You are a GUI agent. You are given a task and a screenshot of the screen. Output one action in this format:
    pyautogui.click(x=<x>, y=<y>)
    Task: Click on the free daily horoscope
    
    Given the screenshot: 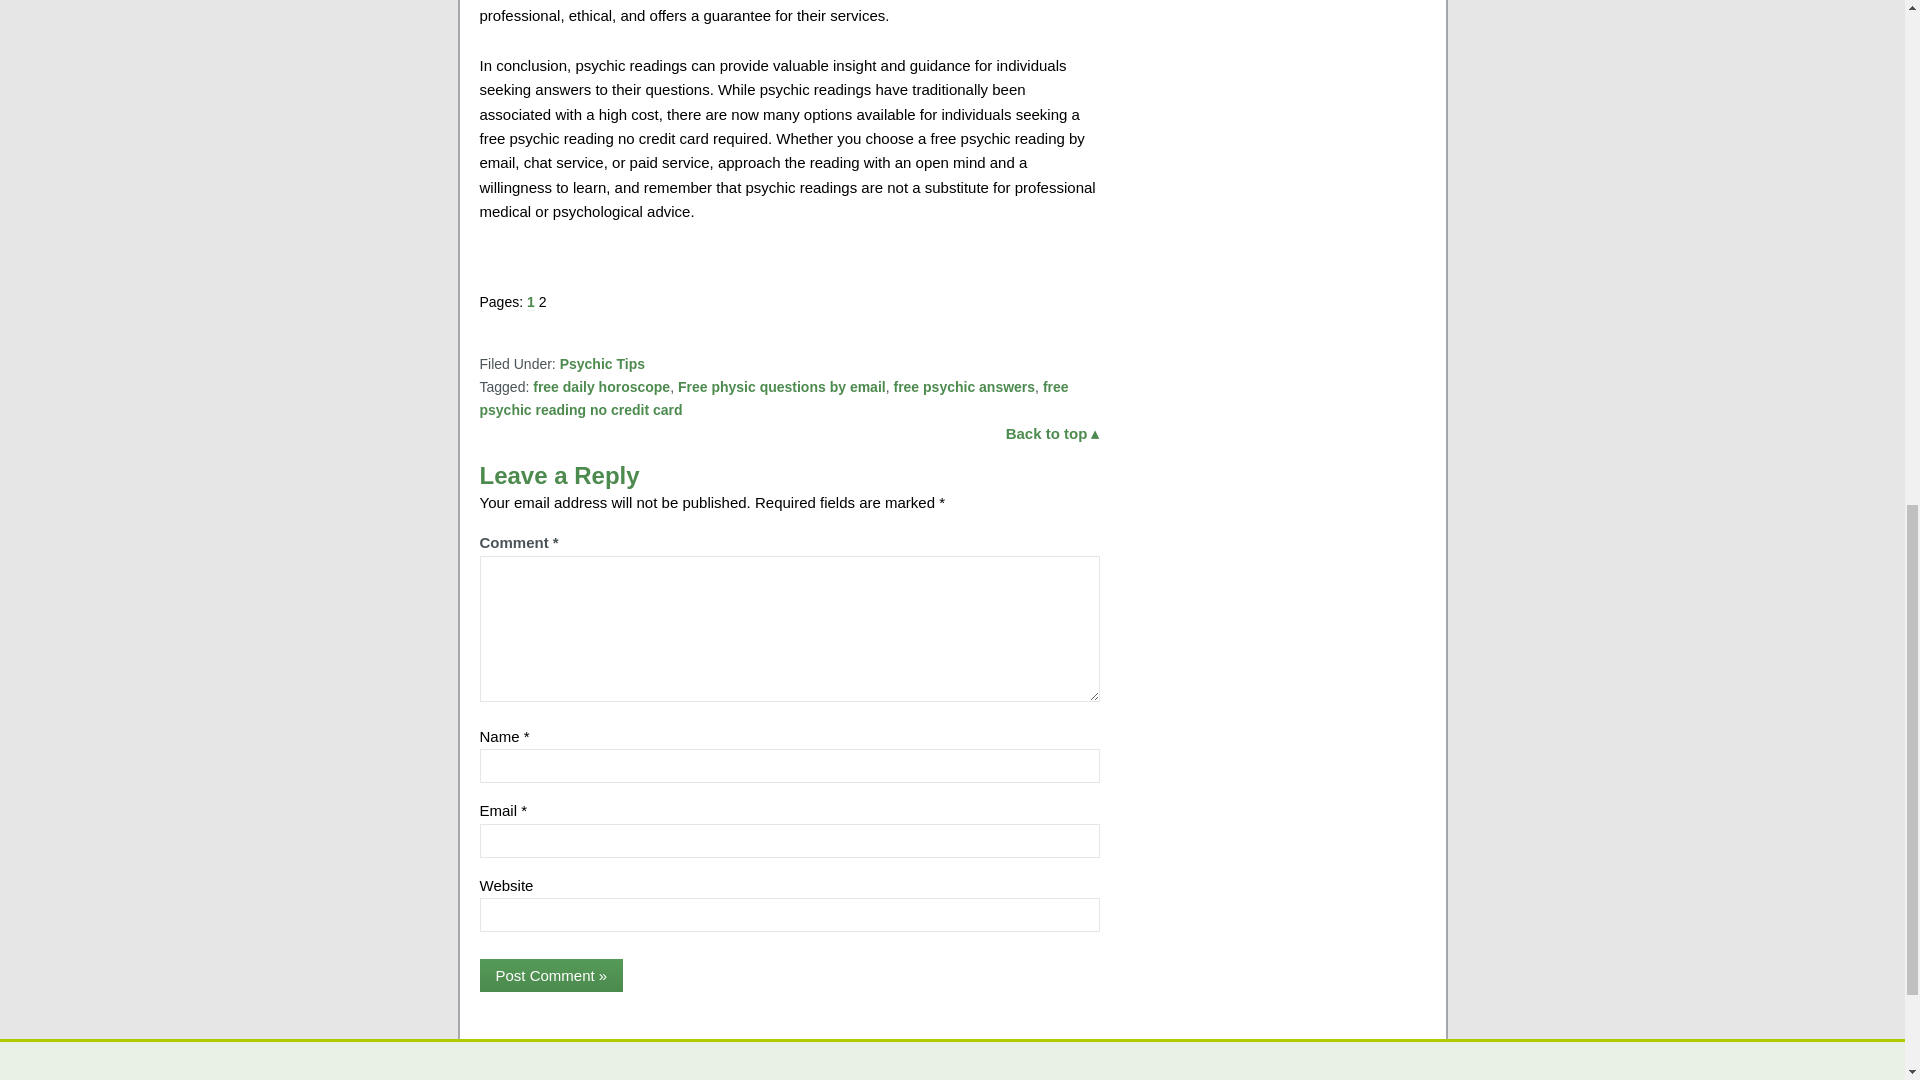 What is the action you would take?
    pyautogui.click(x=602, y=387)
    